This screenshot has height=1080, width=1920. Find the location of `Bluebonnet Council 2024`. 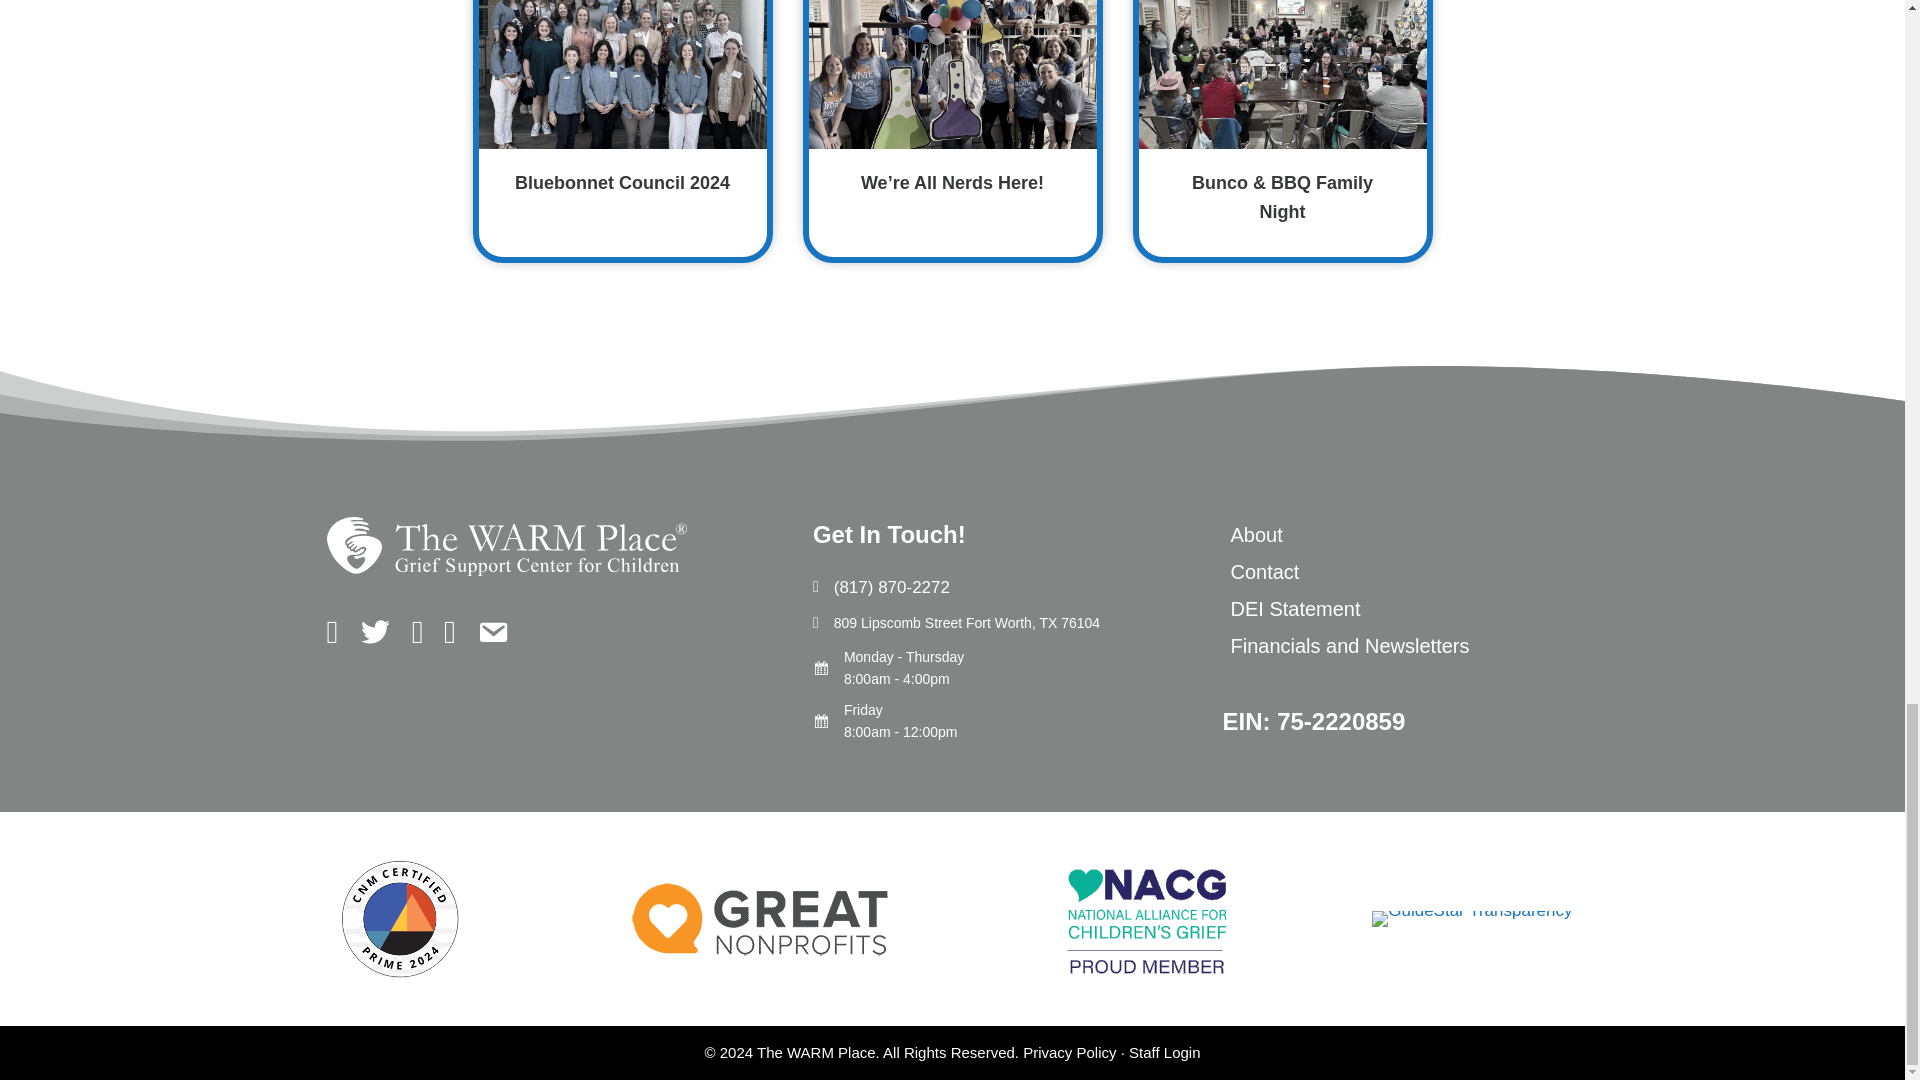

Bluebonnet Council 2024 is located at coordinates (622, 128).